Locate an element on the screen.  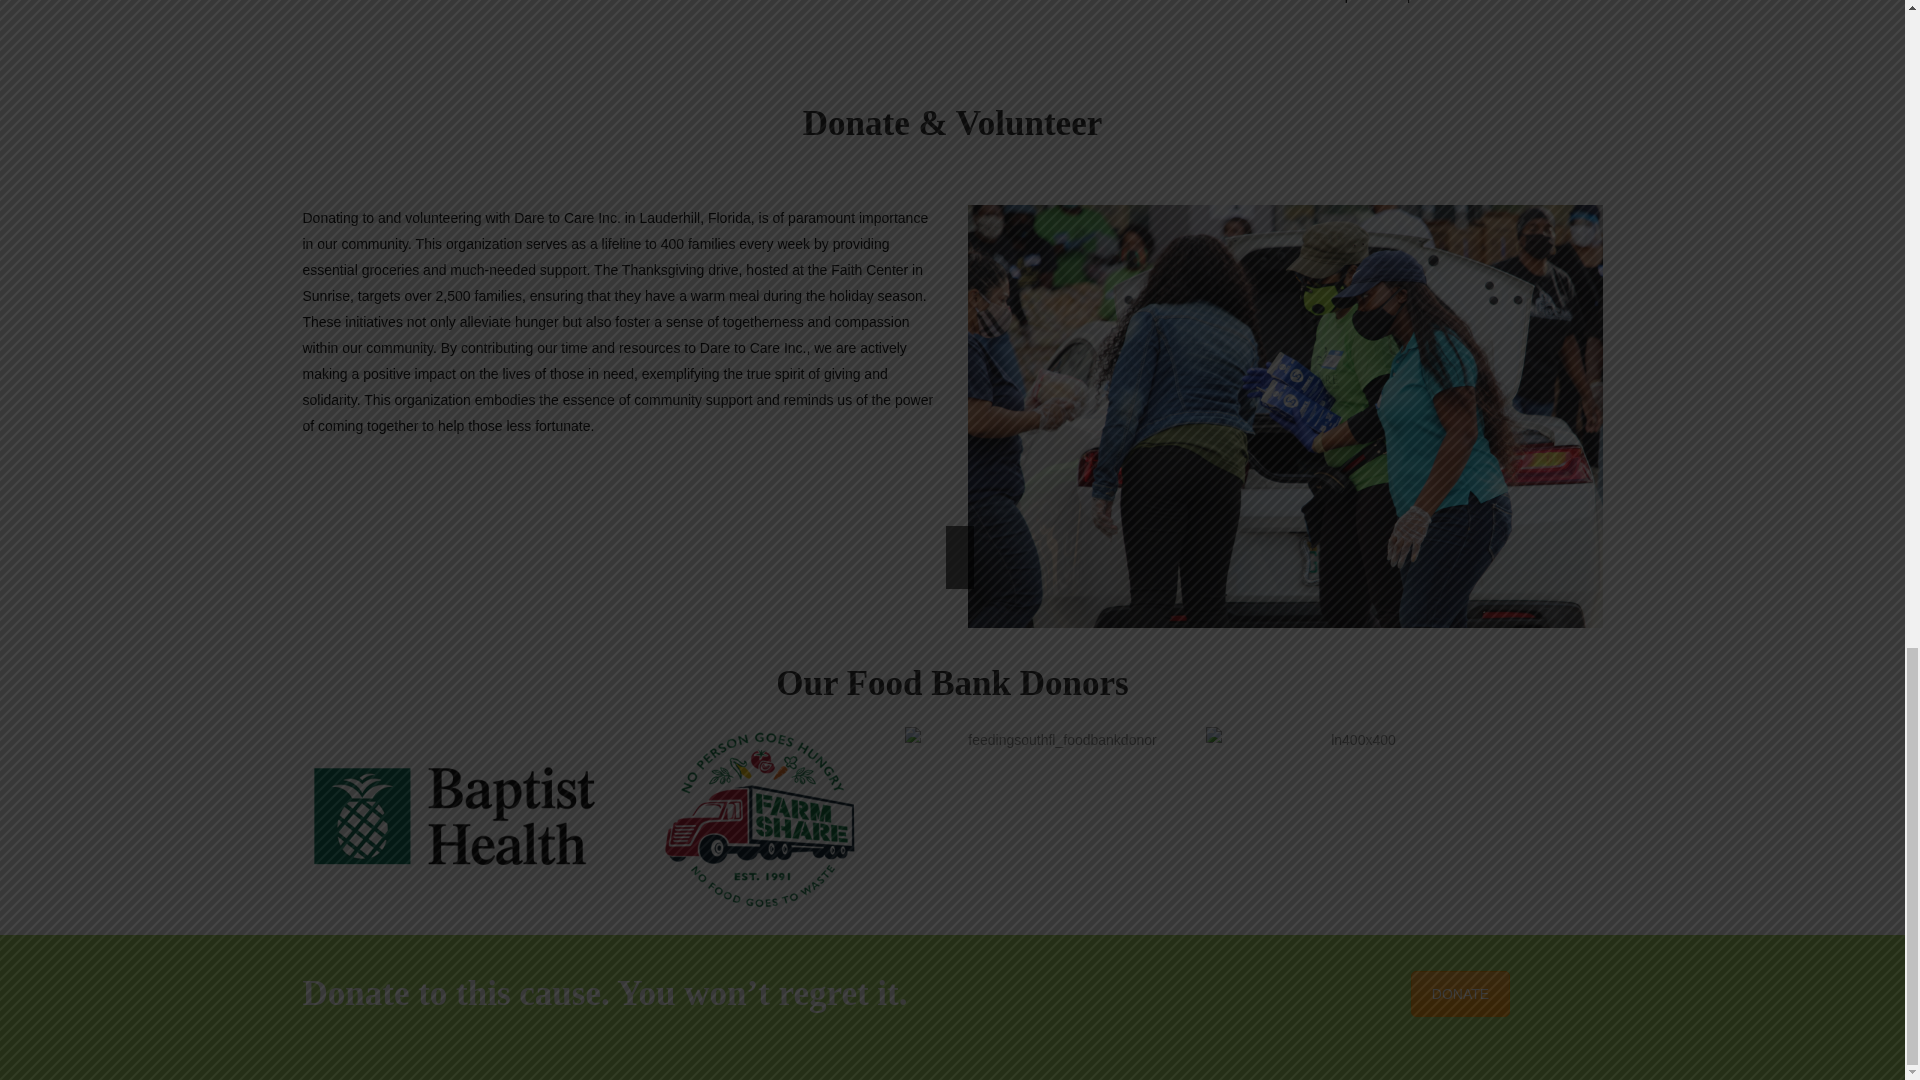
ln400x400 is located at coordinates (1355, 818).